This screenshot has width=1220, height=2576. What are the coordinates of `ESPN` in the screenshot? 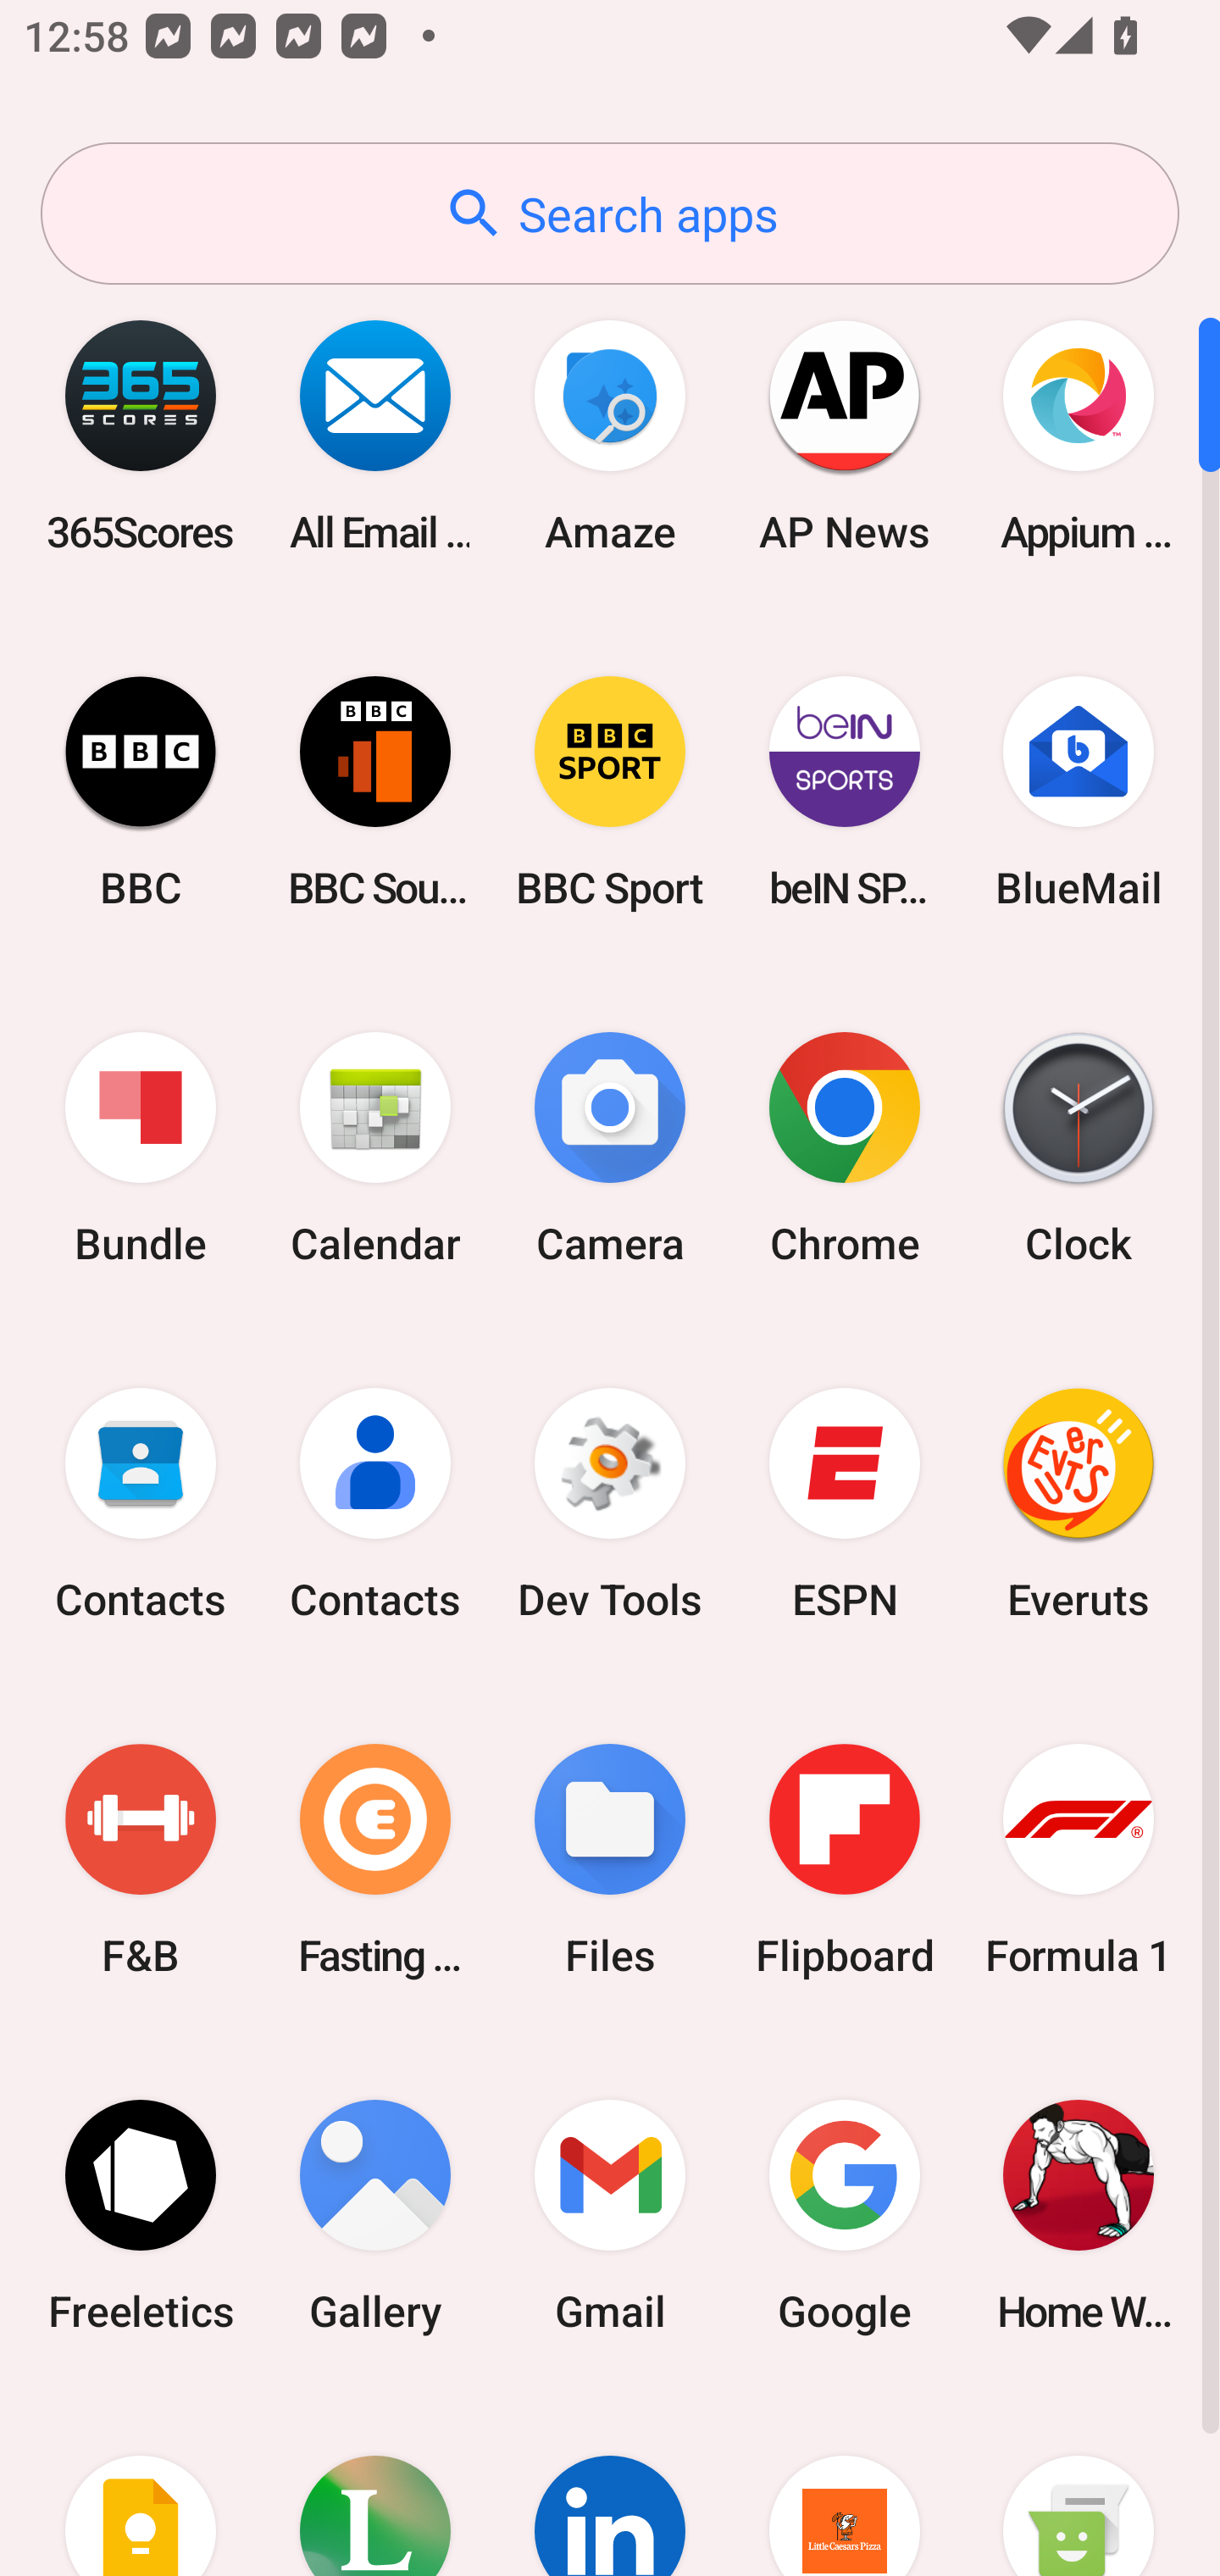 It's located at (844, 1504).